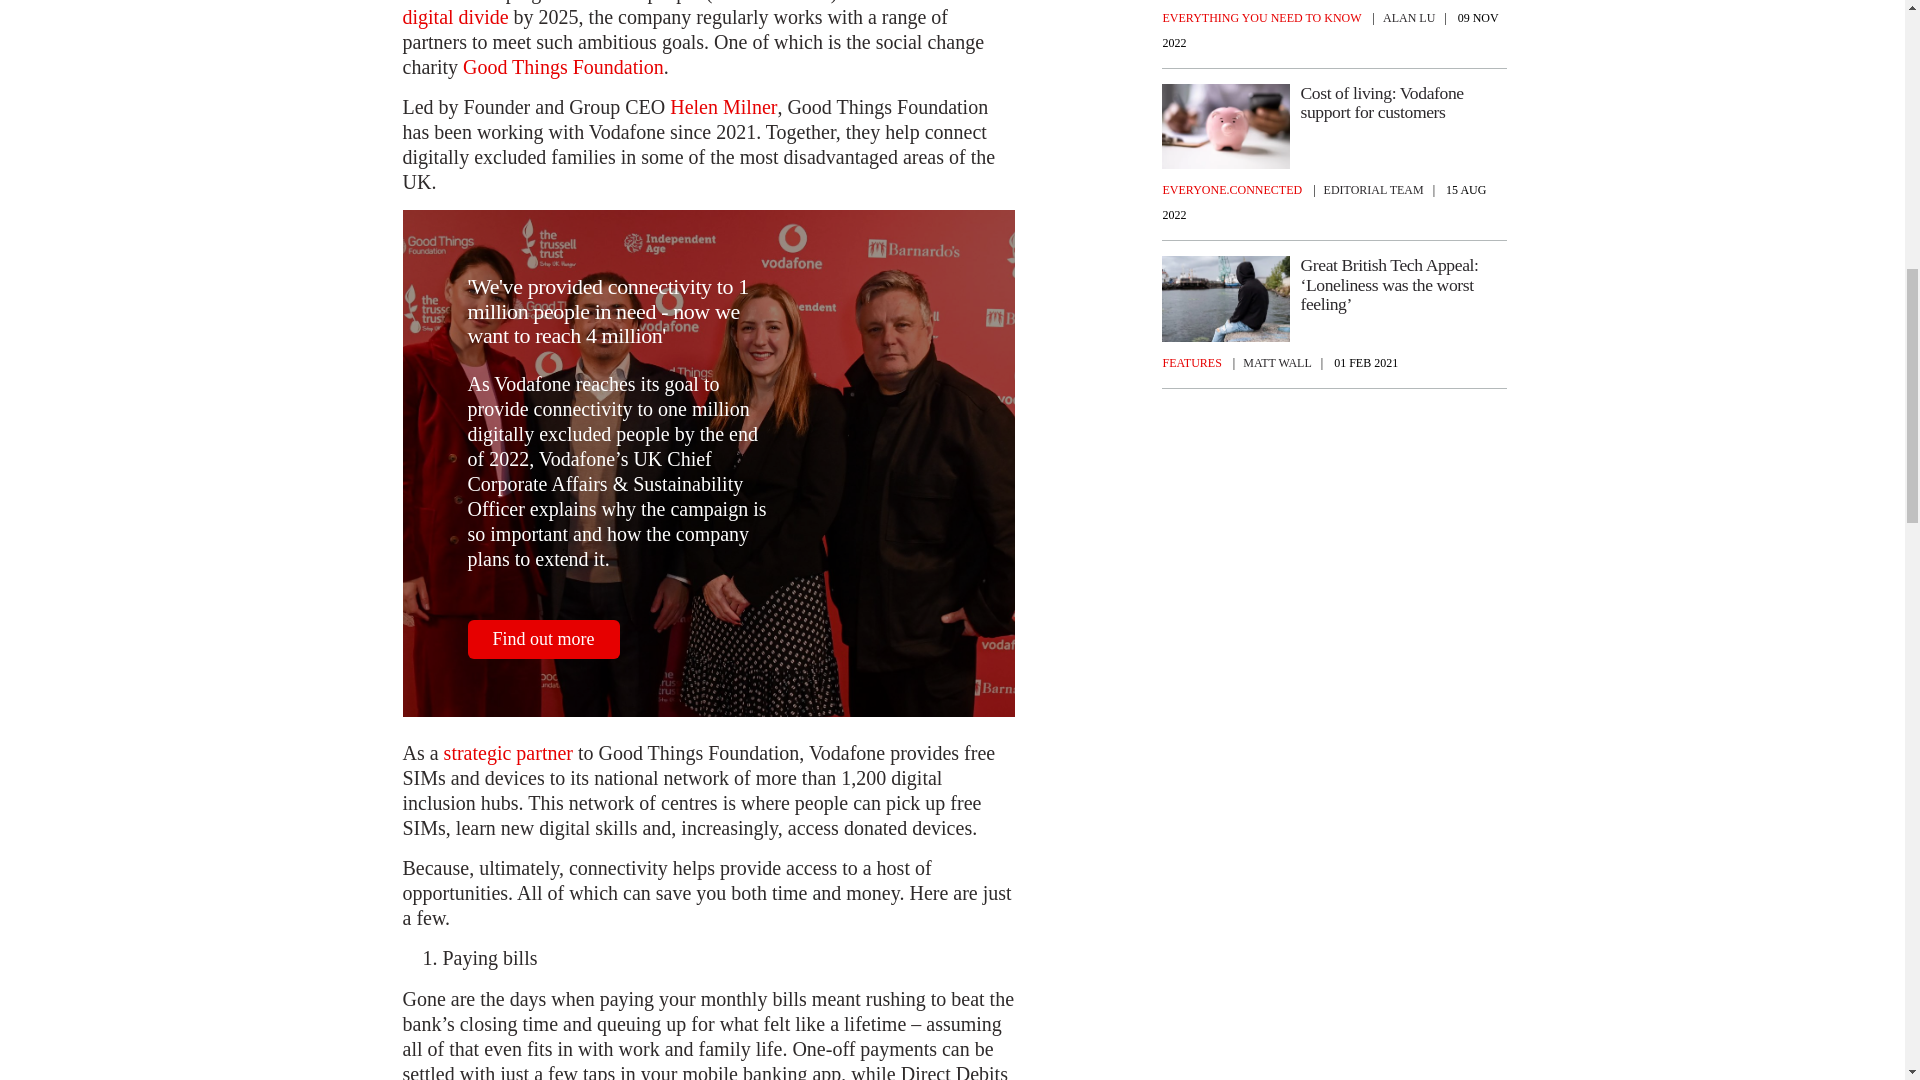  I want to click on Lonely teenager sitting by river, so click(1226, 298).